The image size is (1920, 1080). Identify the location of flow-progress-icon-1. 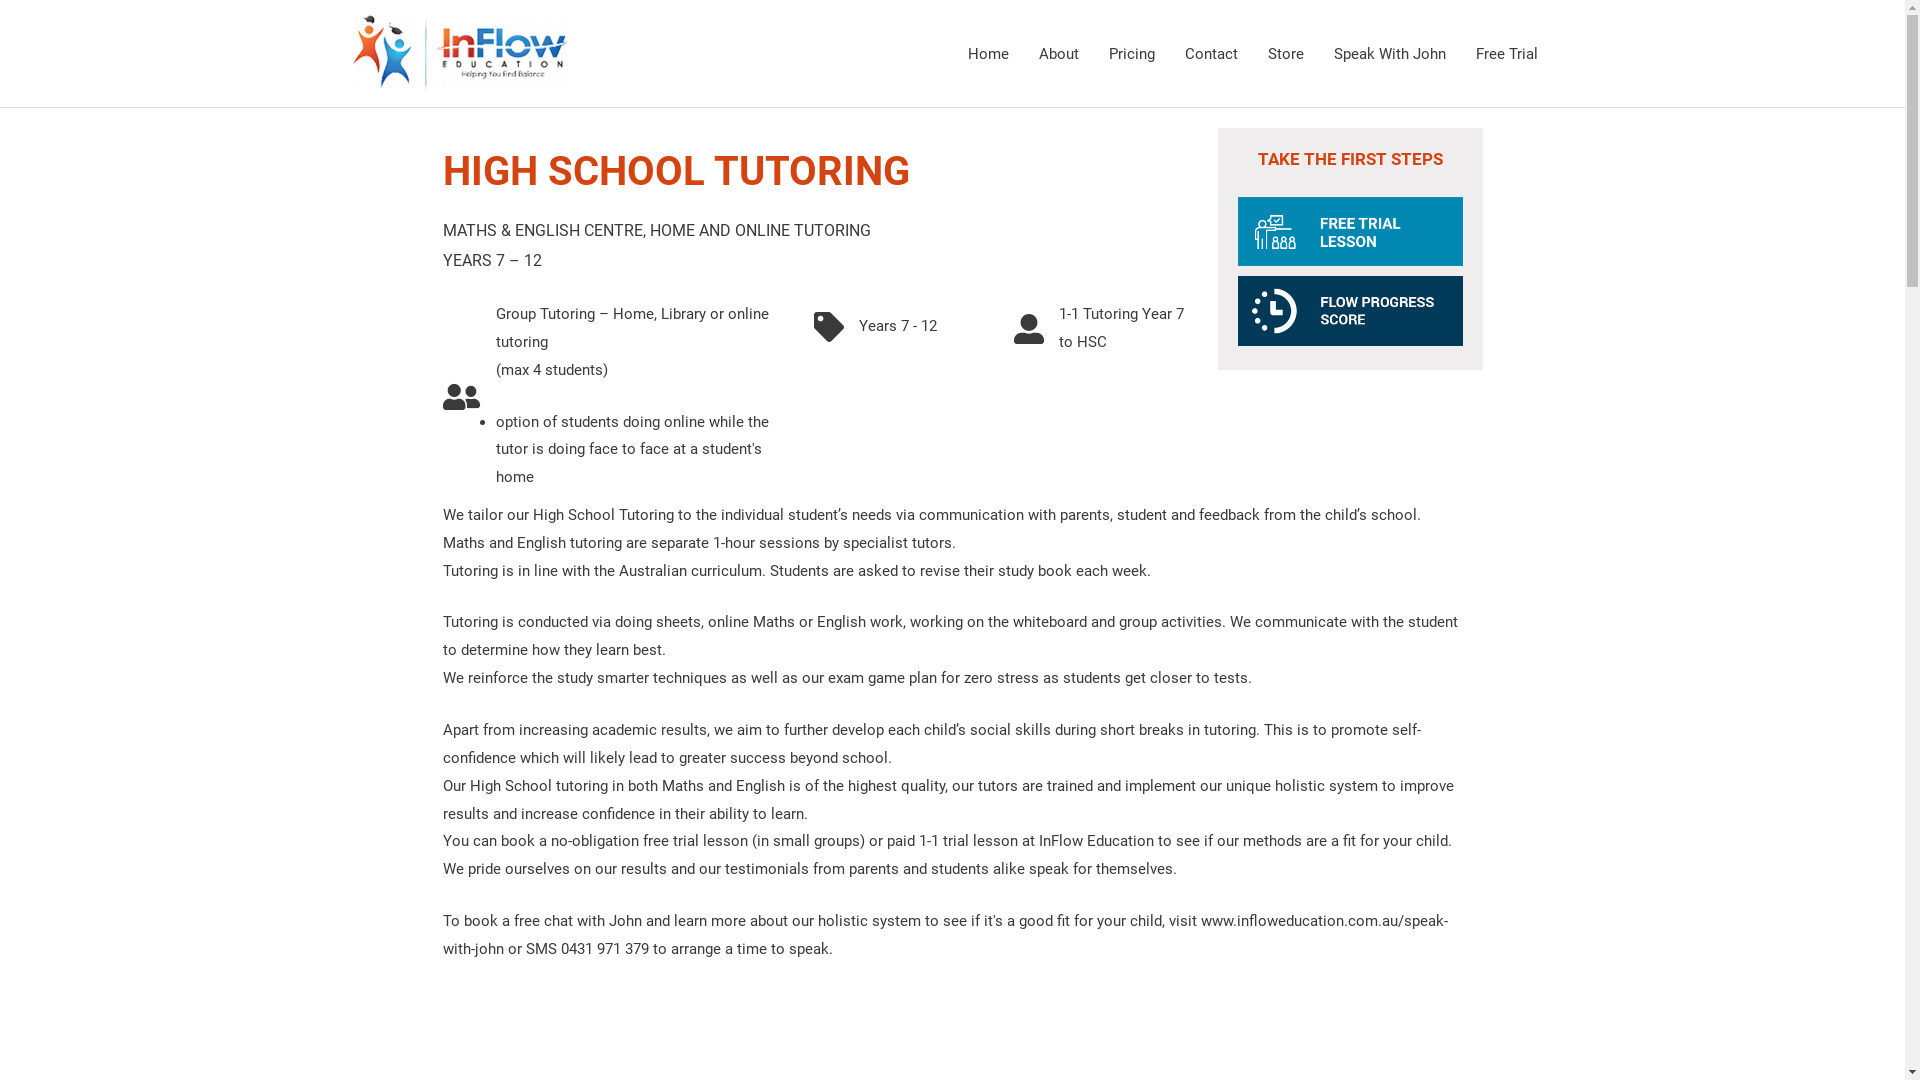
(1350, 311).